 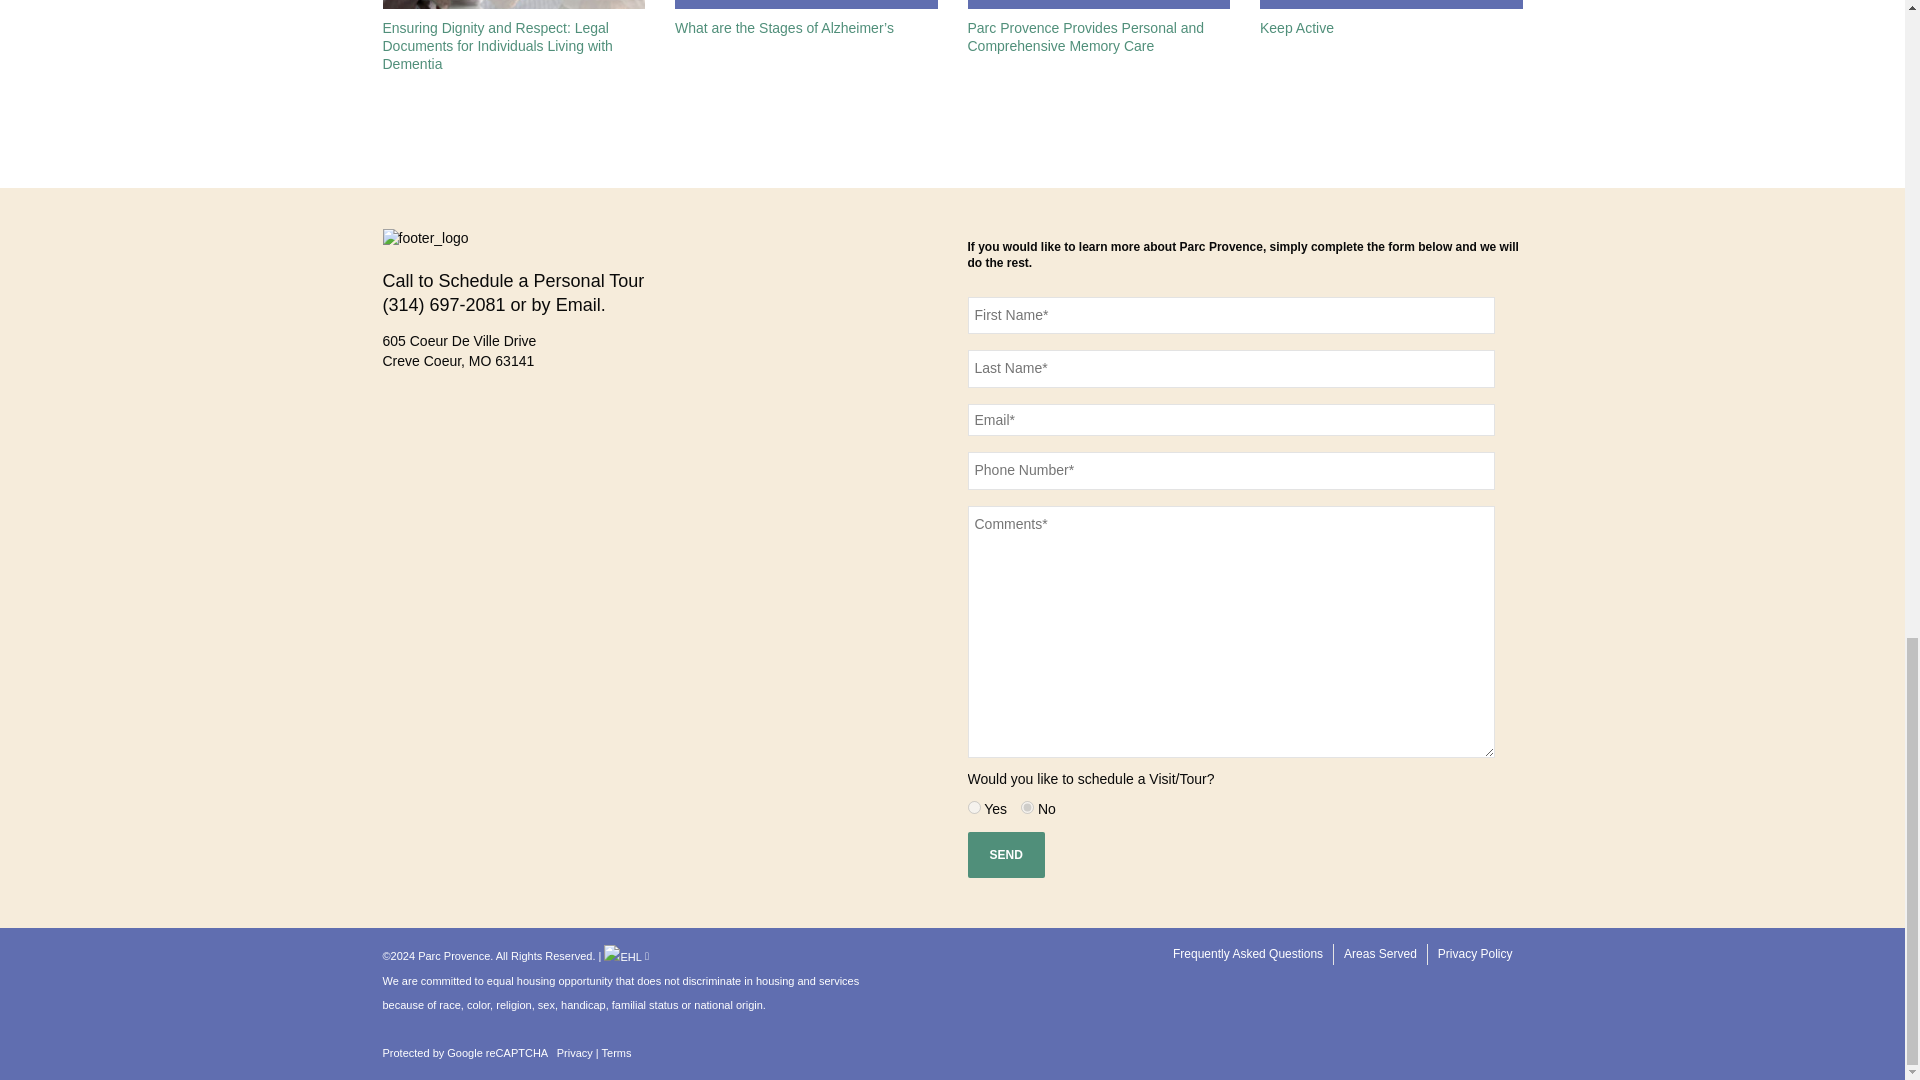 What do you see at coordinates (1028, 808) in the screenshot?
I see `No` at bounding box center [1028, 808].